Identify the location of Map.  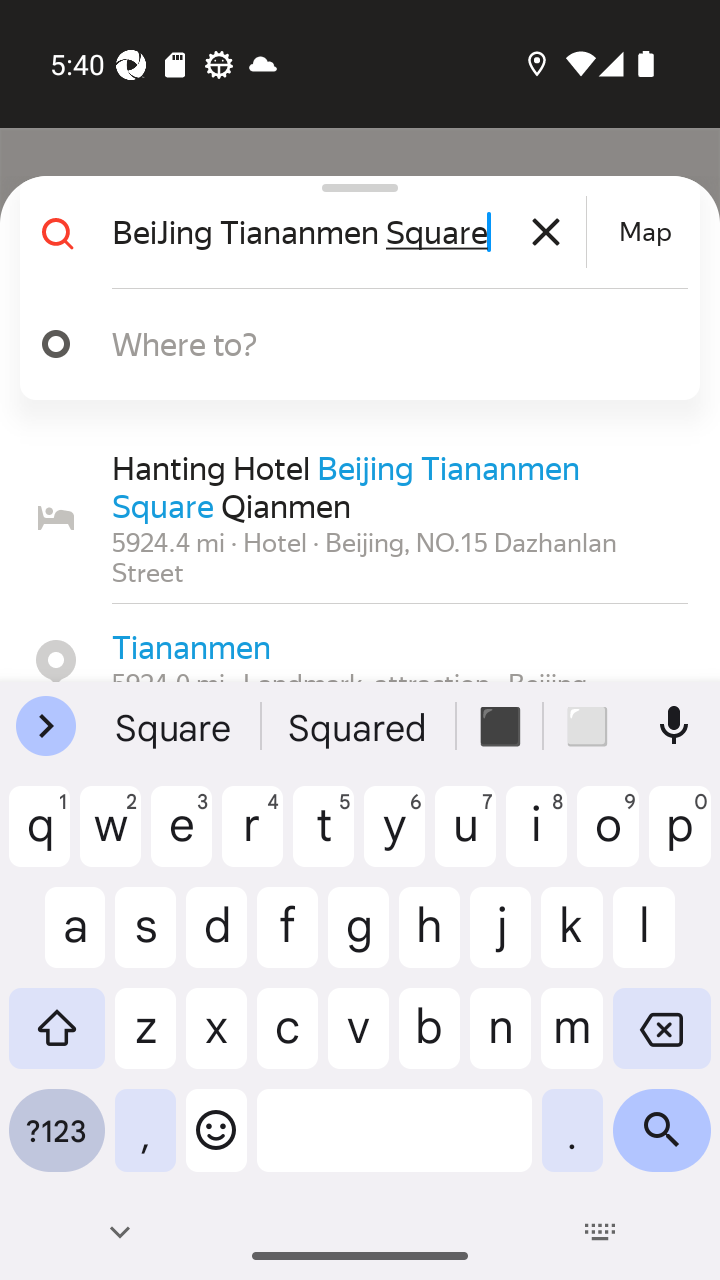
(645, 232).